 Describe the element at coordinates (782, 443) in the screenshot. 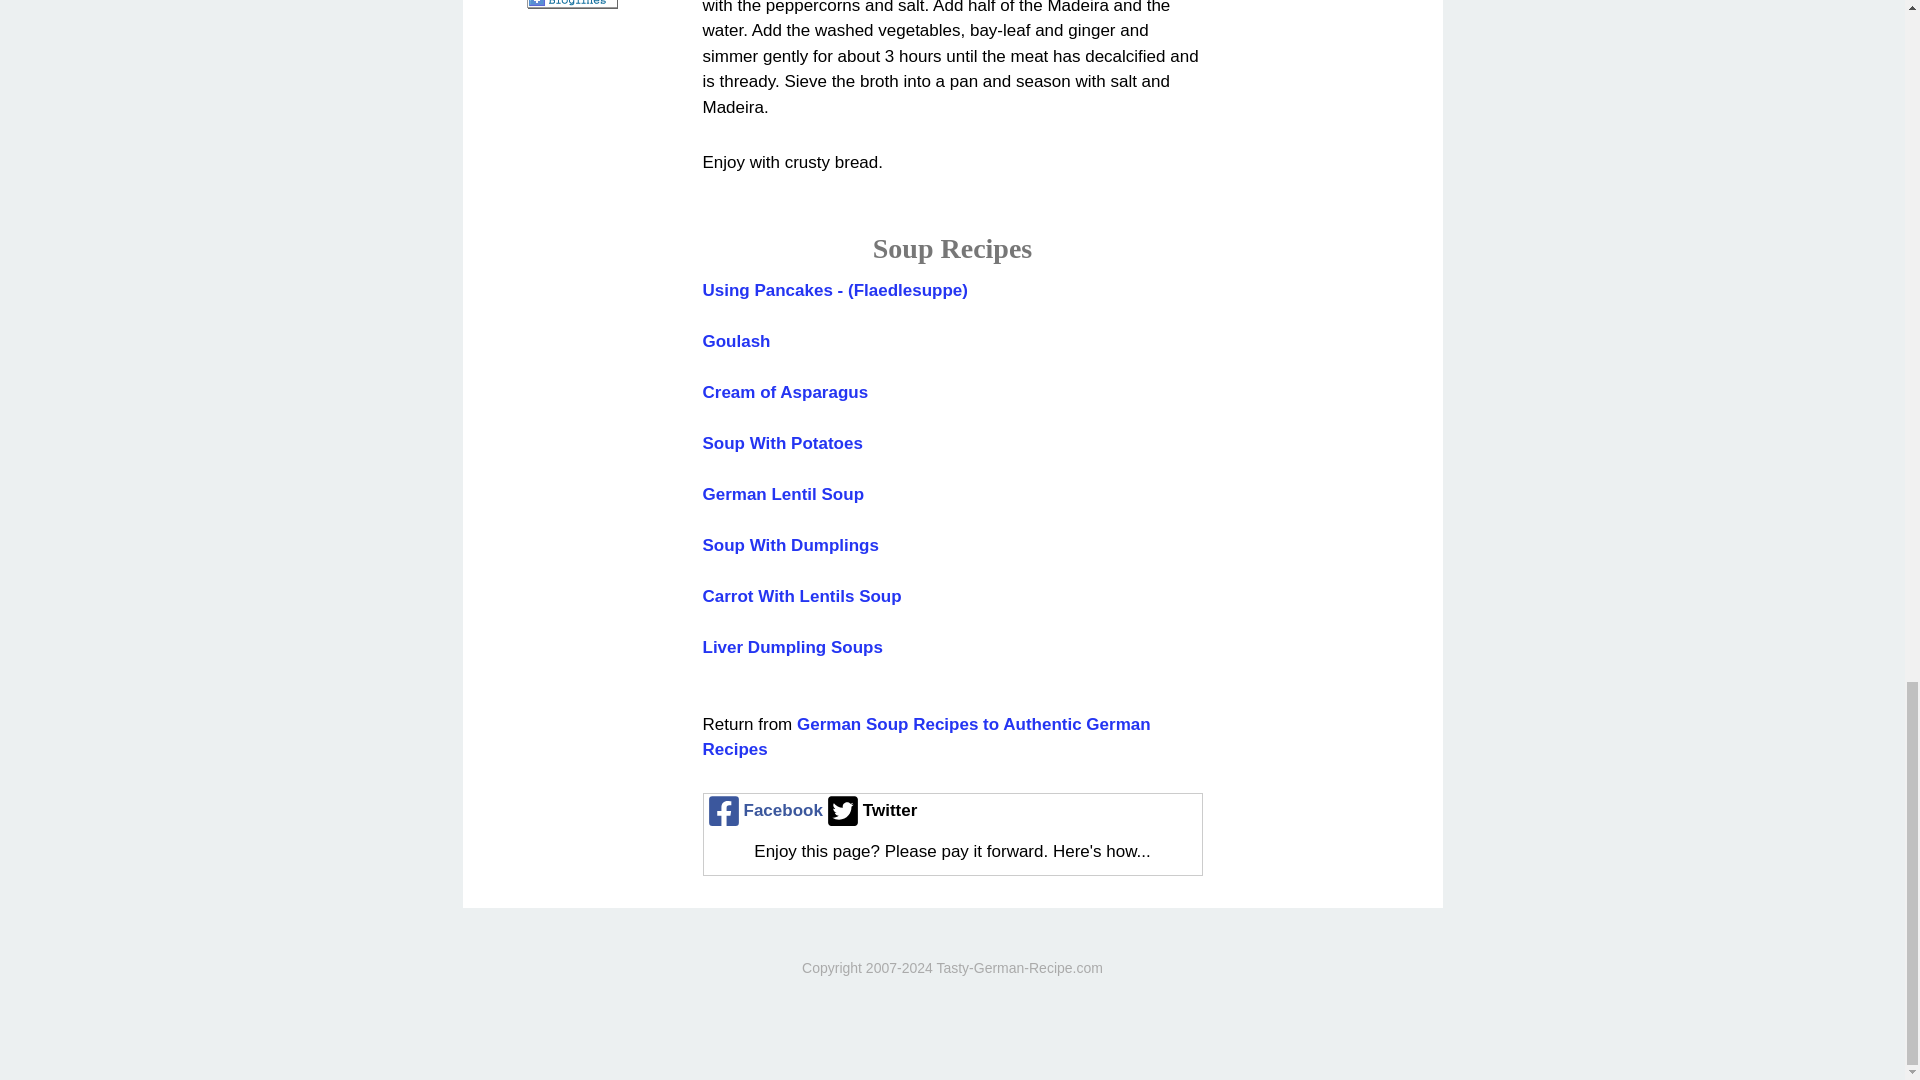

I see `Soup With Potatoes` at that location.